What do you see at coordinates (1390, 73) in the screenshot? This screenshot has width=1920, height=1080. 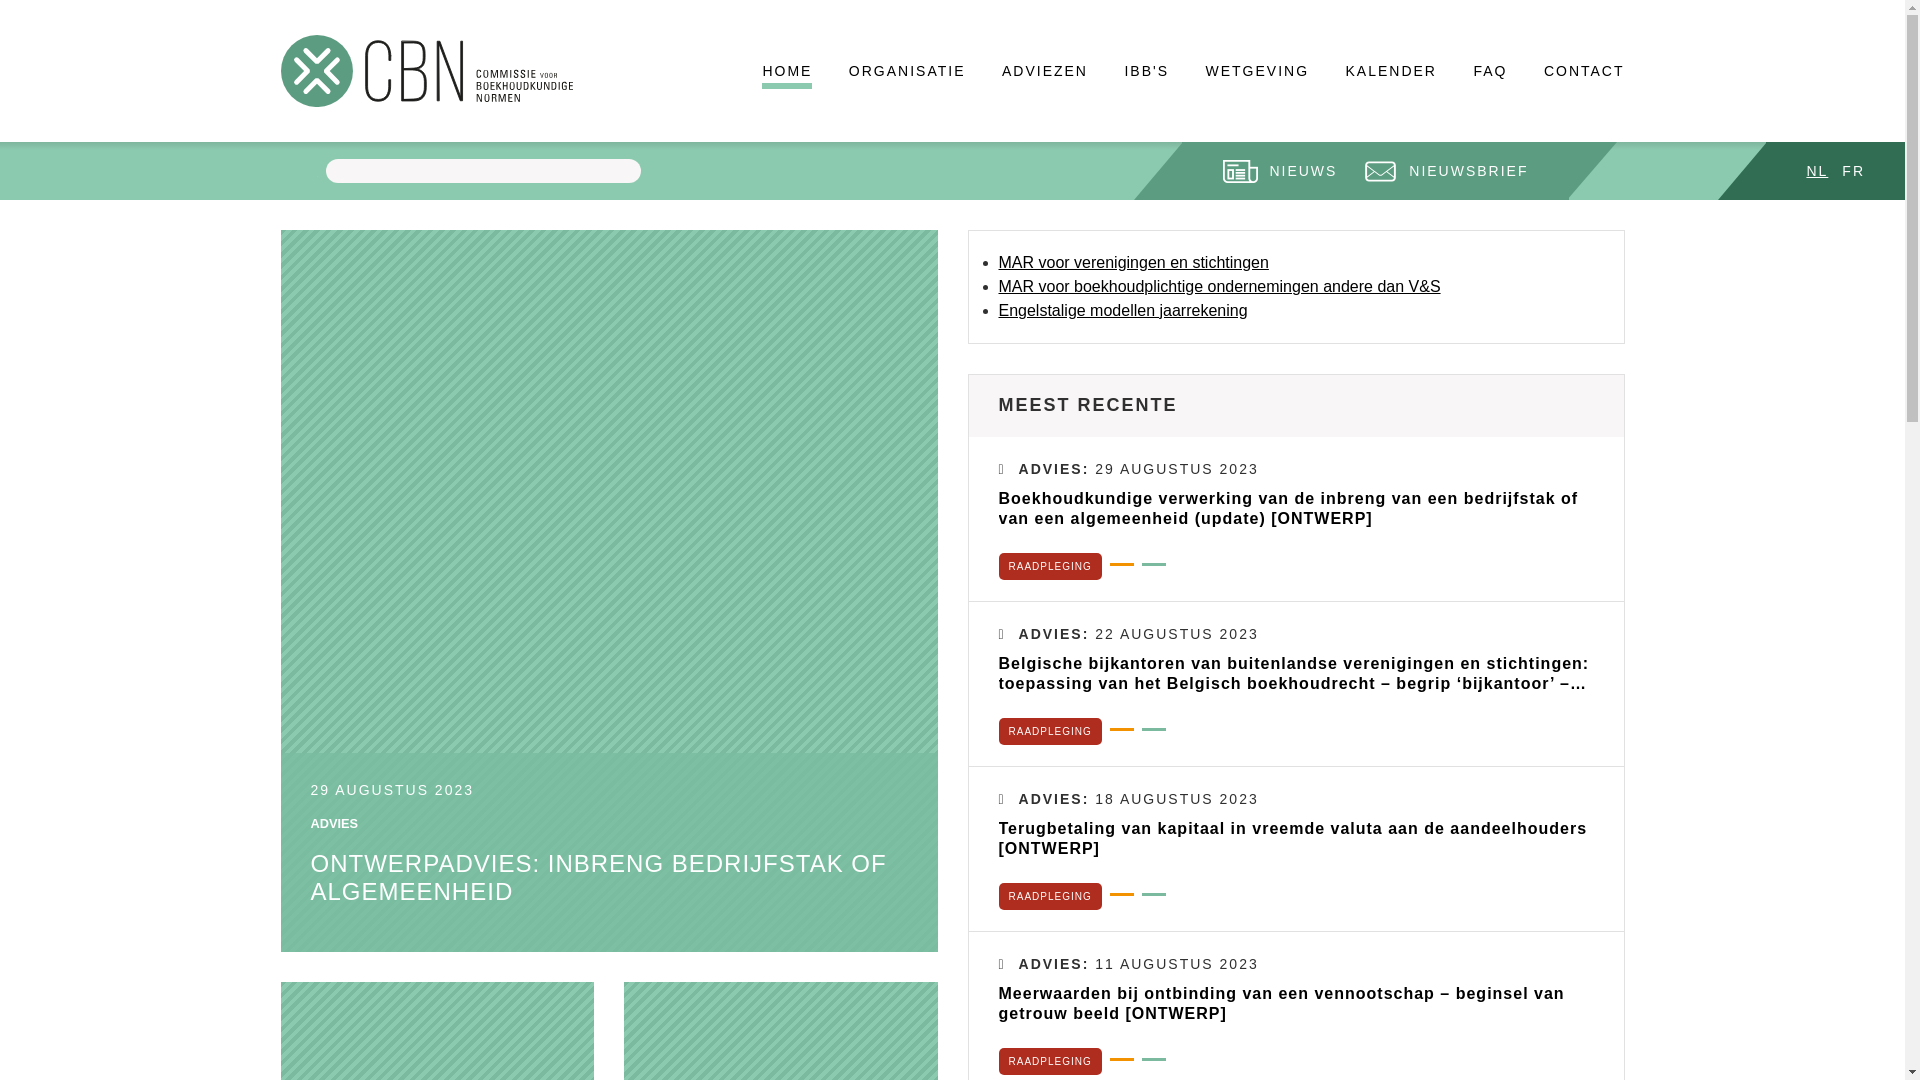 I see `KALENDER` at bounding box center [1390, 73].